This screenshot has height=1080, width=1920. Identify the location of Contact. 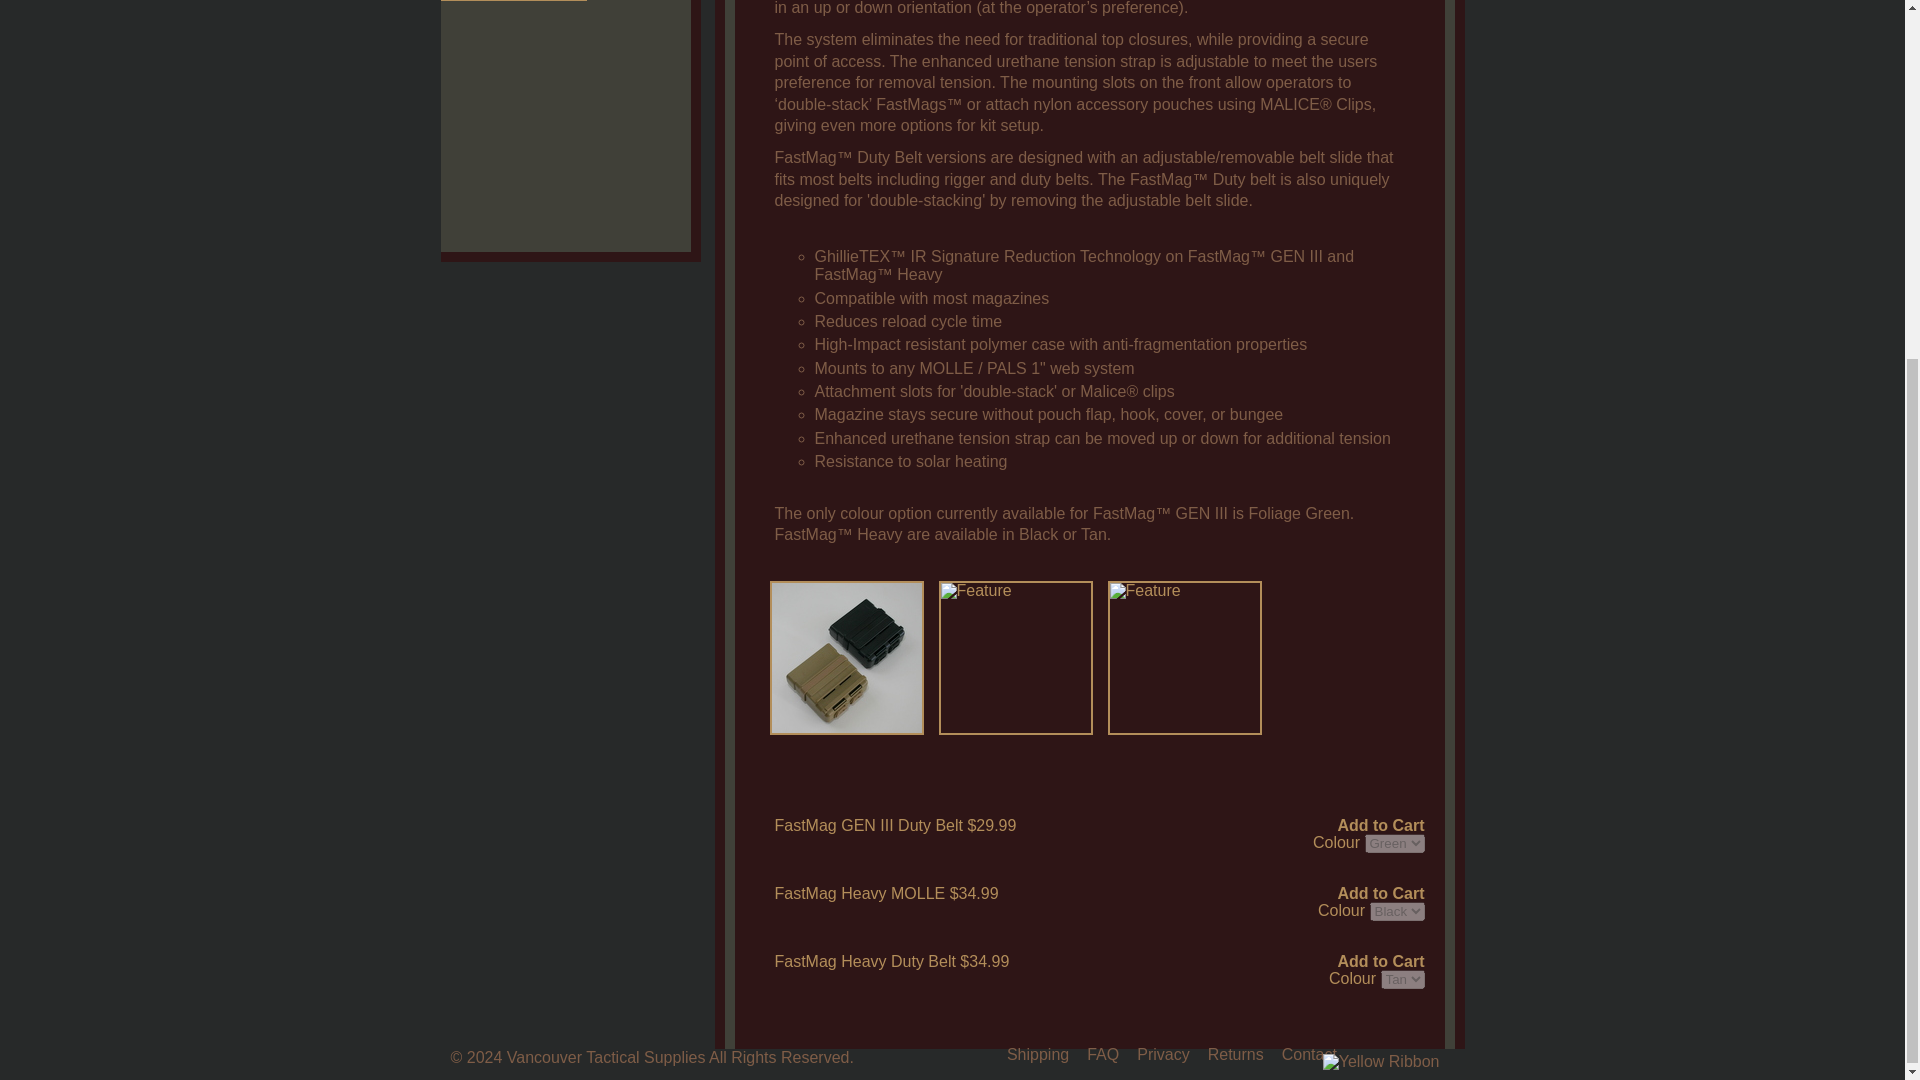
(1309, 1054).